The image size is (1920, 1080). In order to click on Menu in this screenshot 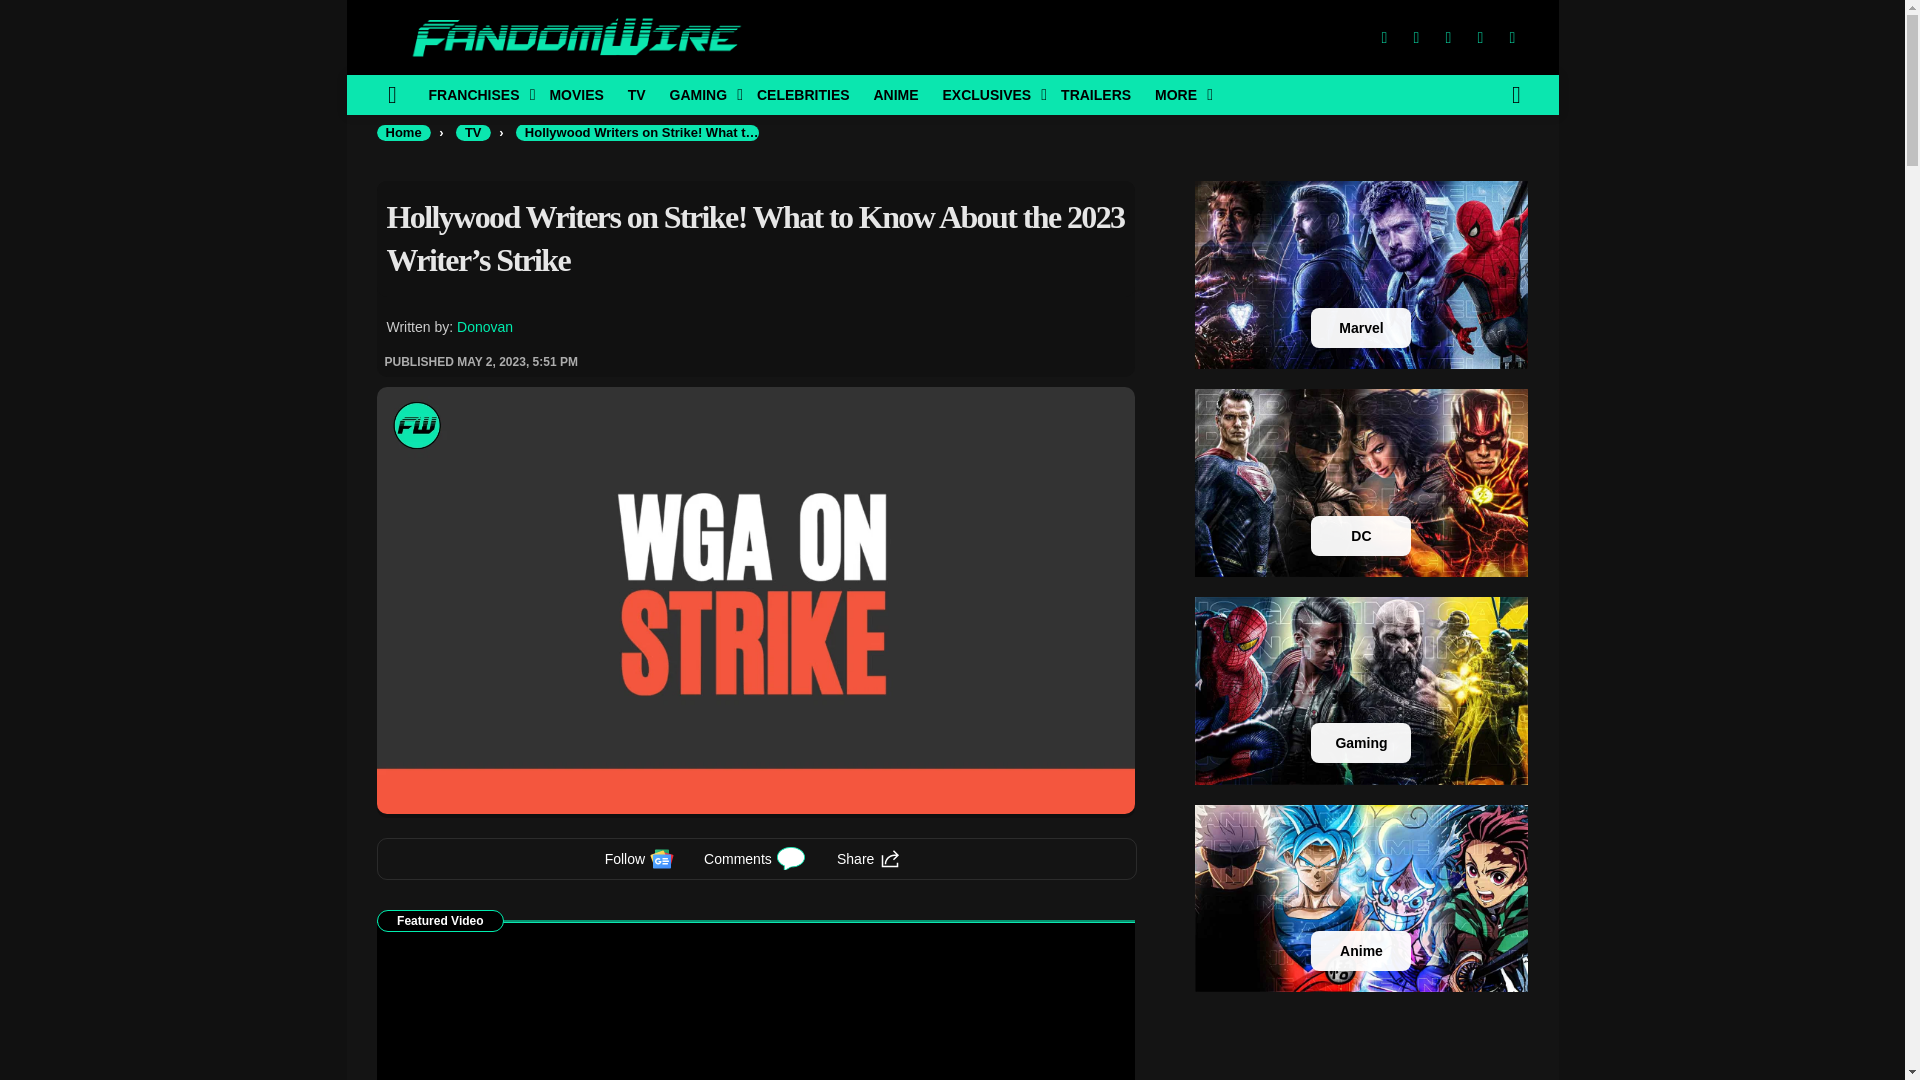, I will do `click(392, 94)`.